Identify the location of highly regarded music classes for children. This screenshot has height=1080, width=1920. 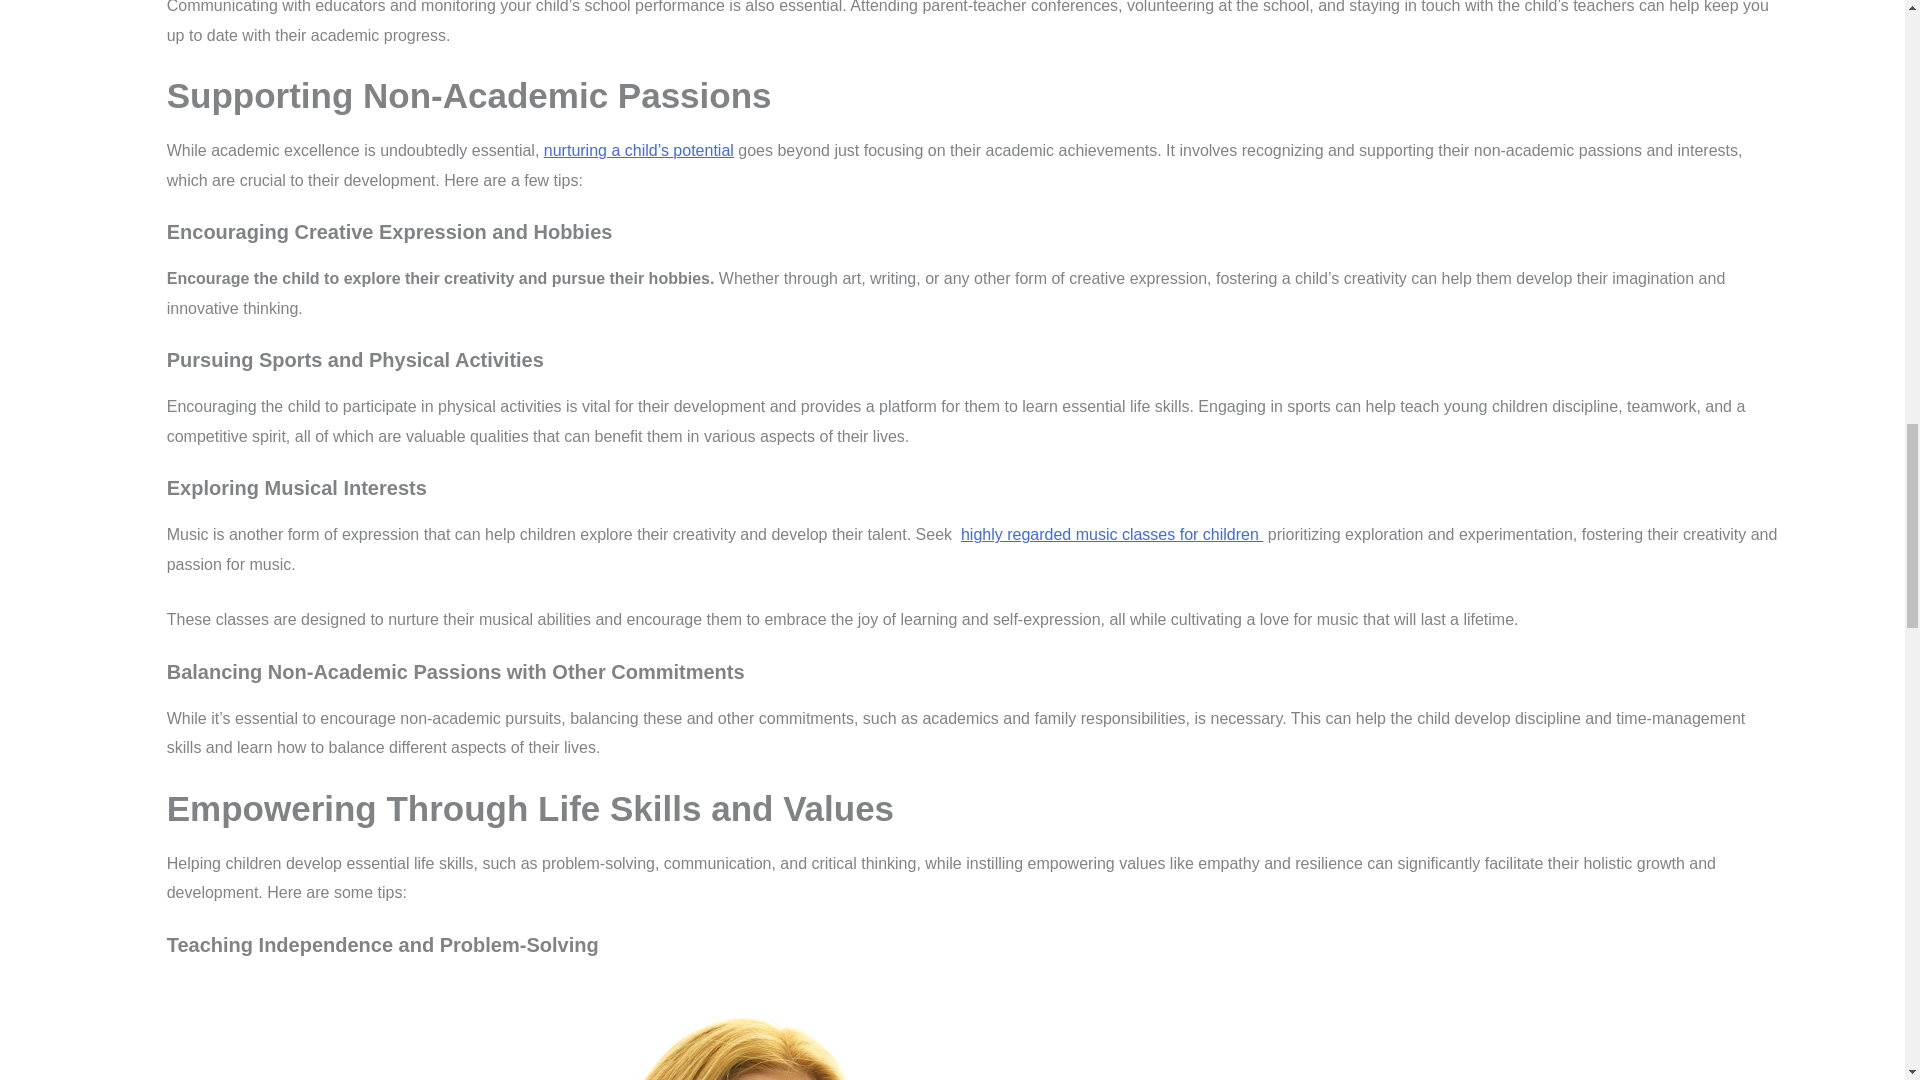
(1112, 534).